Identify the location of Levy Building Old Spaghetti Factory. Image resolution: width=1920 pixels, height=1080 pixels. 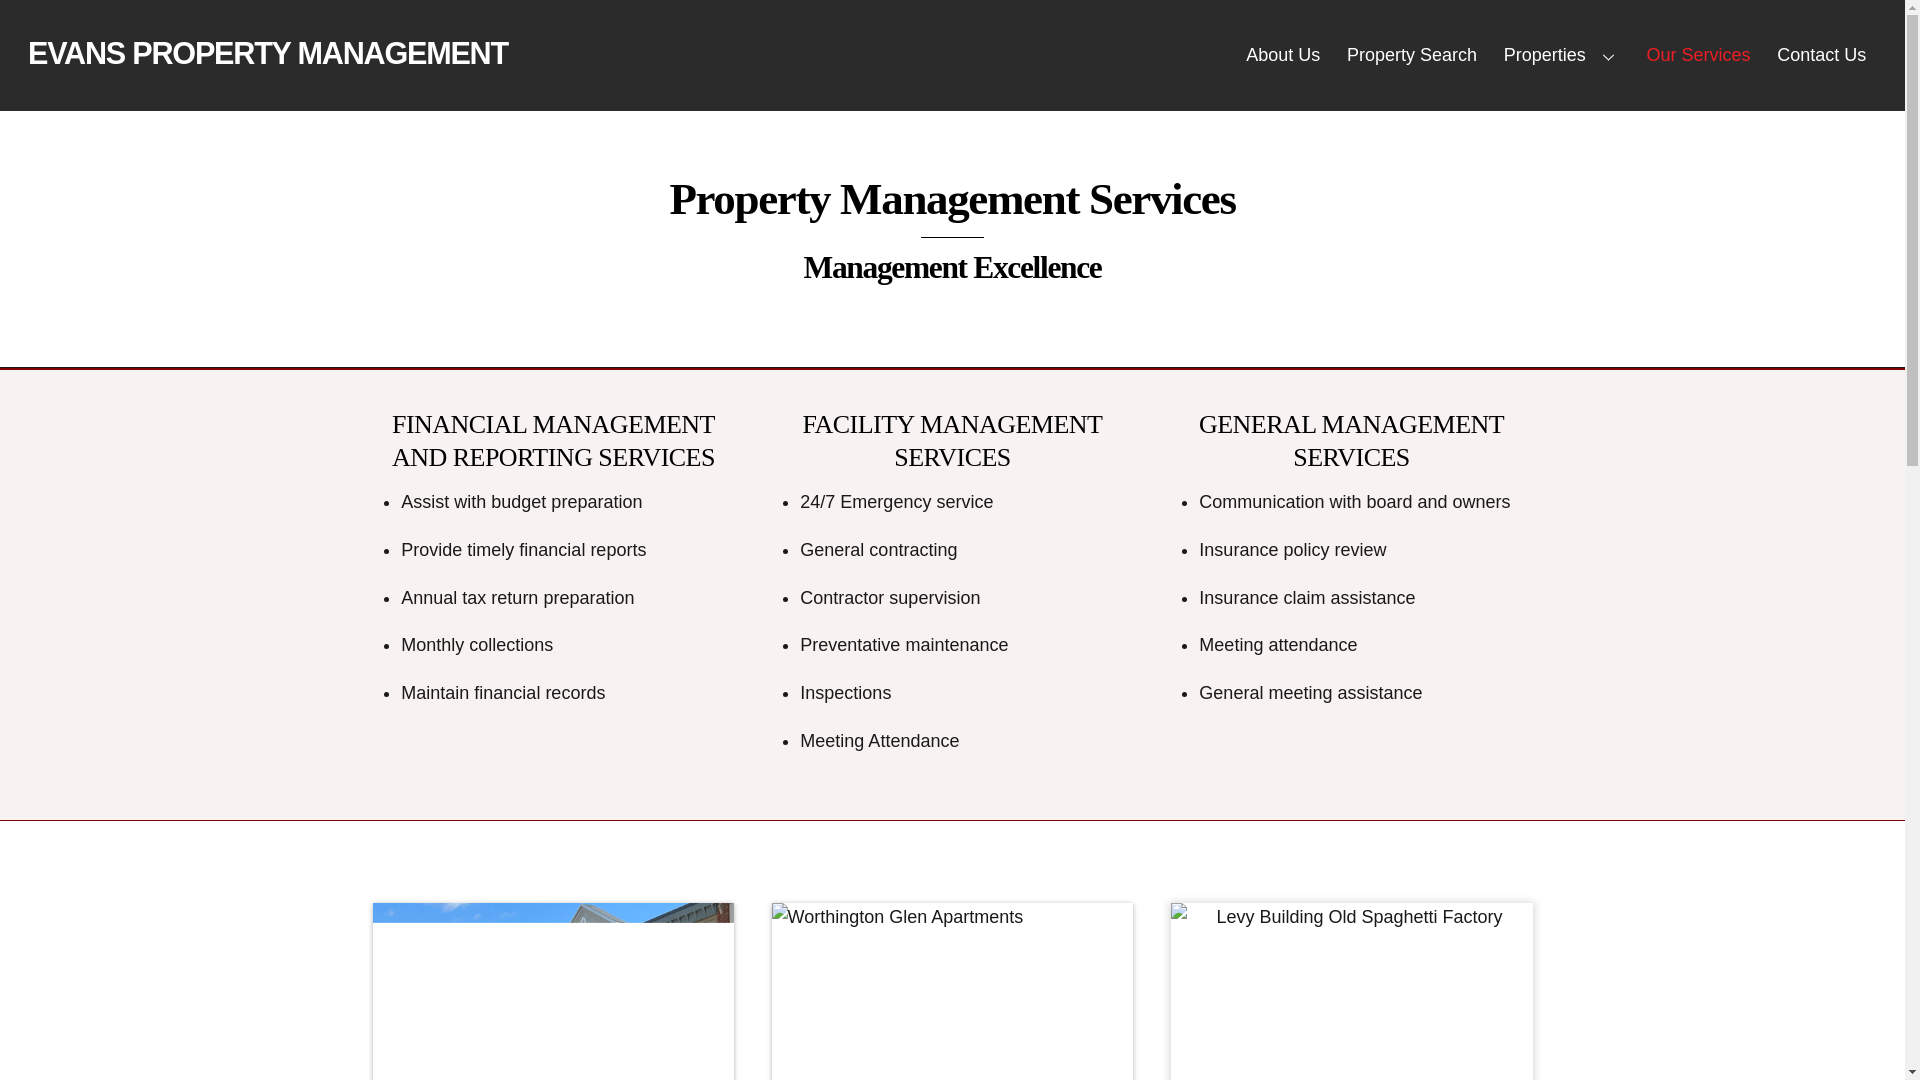
(952, 991).